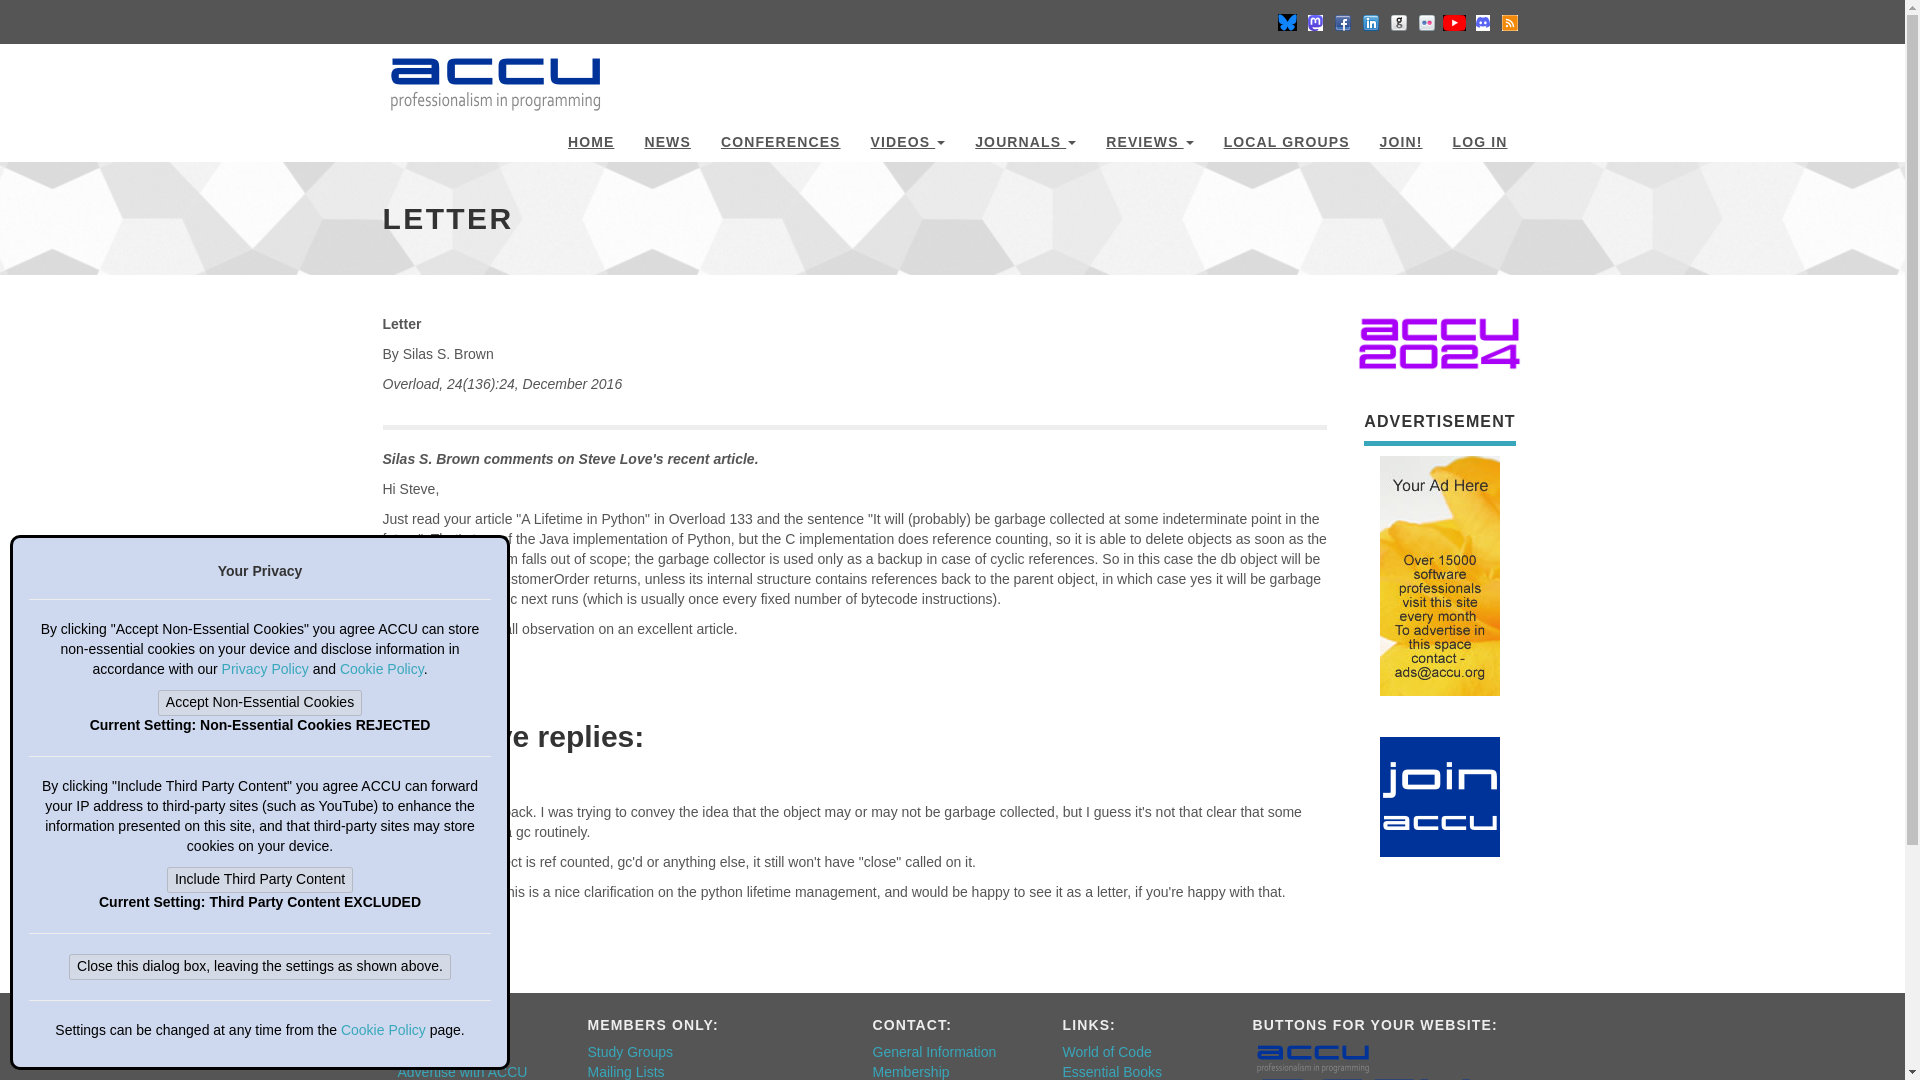 The width and height of the screenshot is (1920, 1080). Describe the element at coordinates (1025, 139) in the screenshot. I see `JOURNALS` at that location.